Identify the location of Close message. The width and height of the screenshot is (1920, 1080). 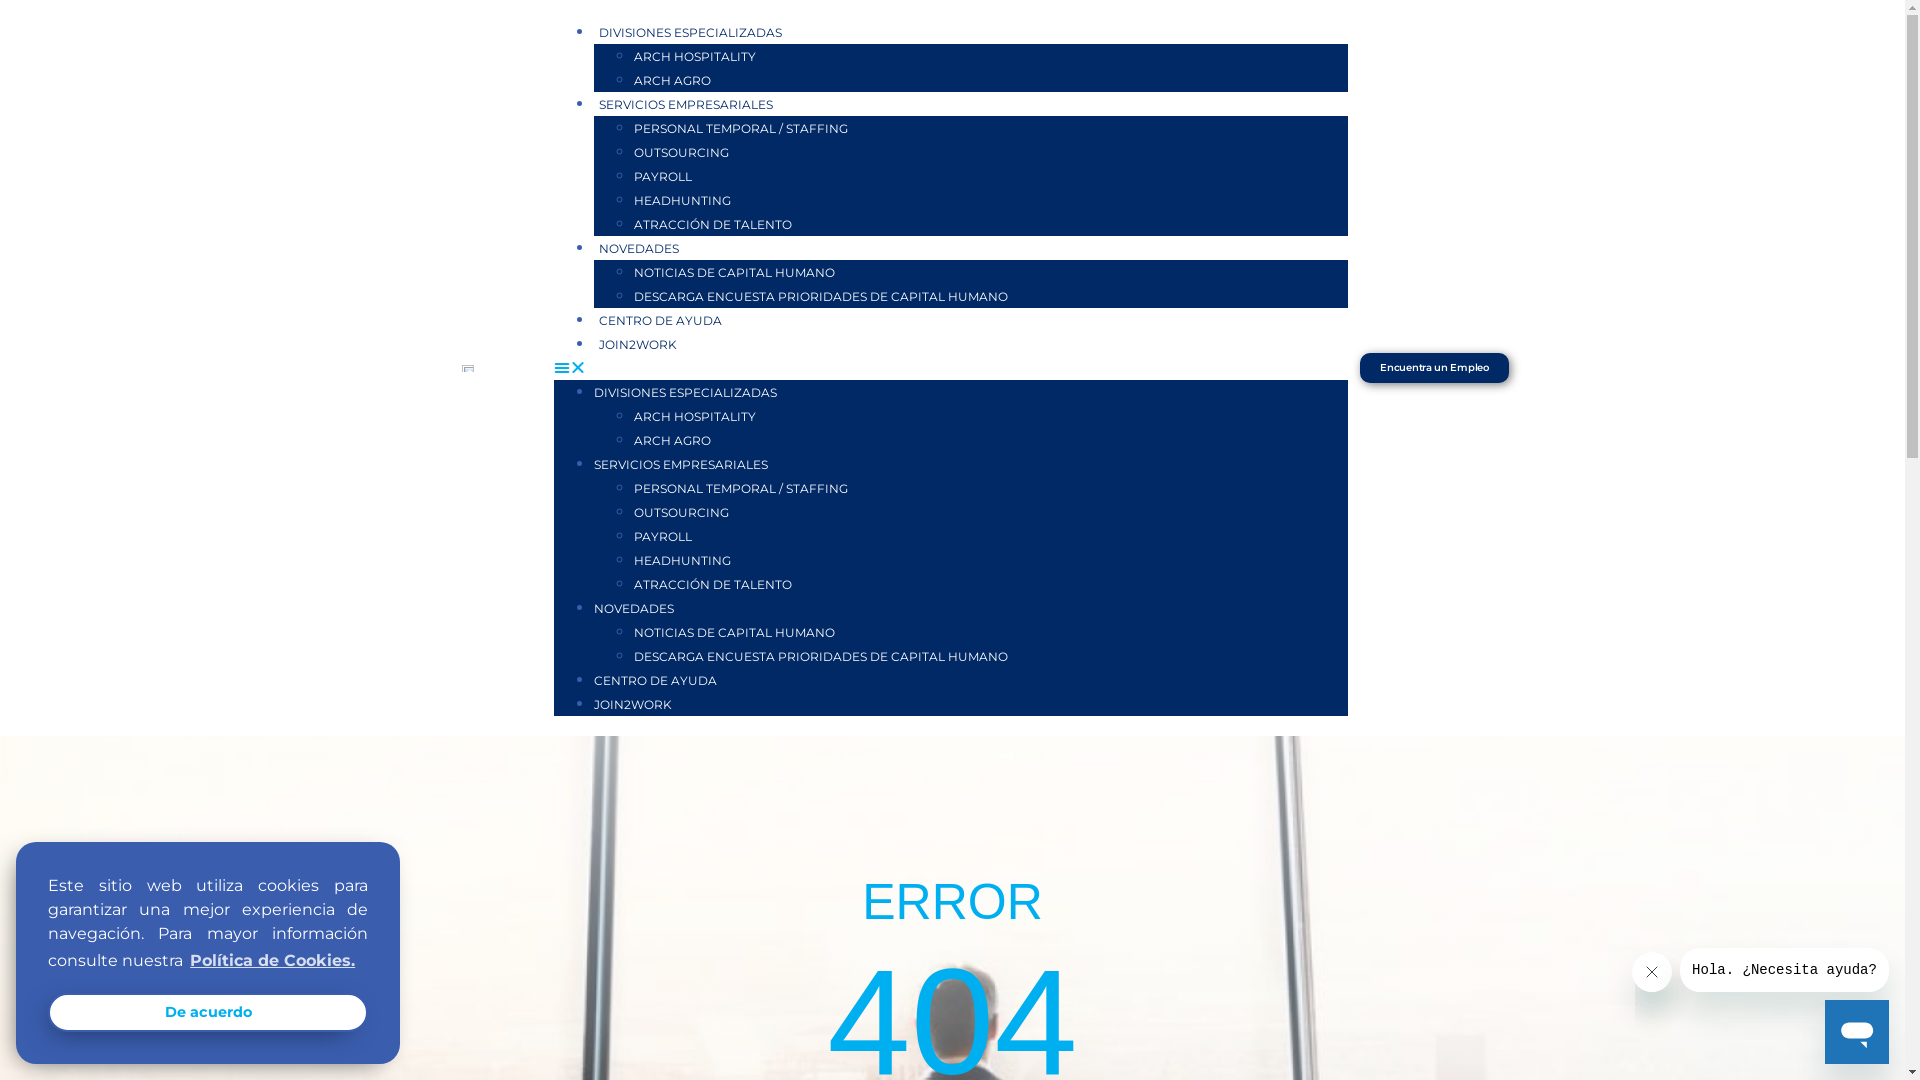
(1652, 972).